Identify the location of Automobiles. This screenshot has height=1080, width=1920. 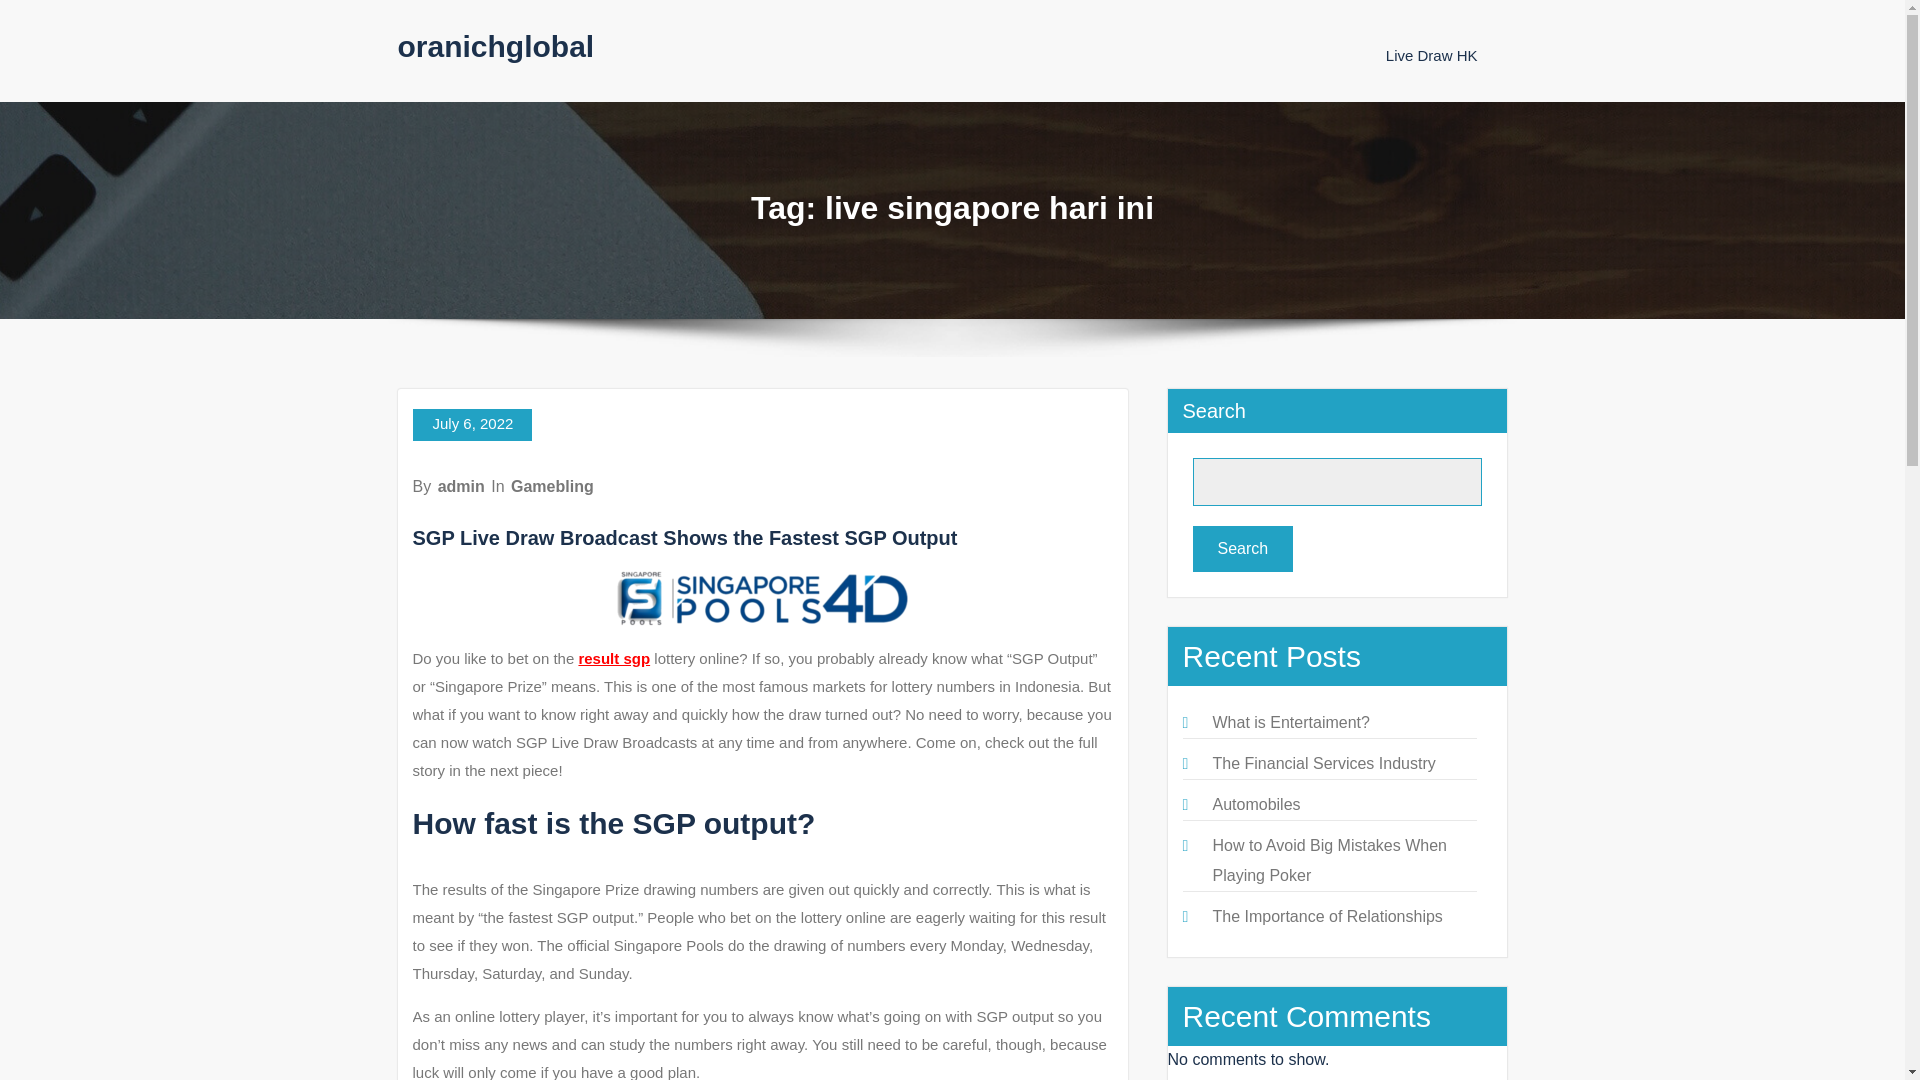
(1255, 804).